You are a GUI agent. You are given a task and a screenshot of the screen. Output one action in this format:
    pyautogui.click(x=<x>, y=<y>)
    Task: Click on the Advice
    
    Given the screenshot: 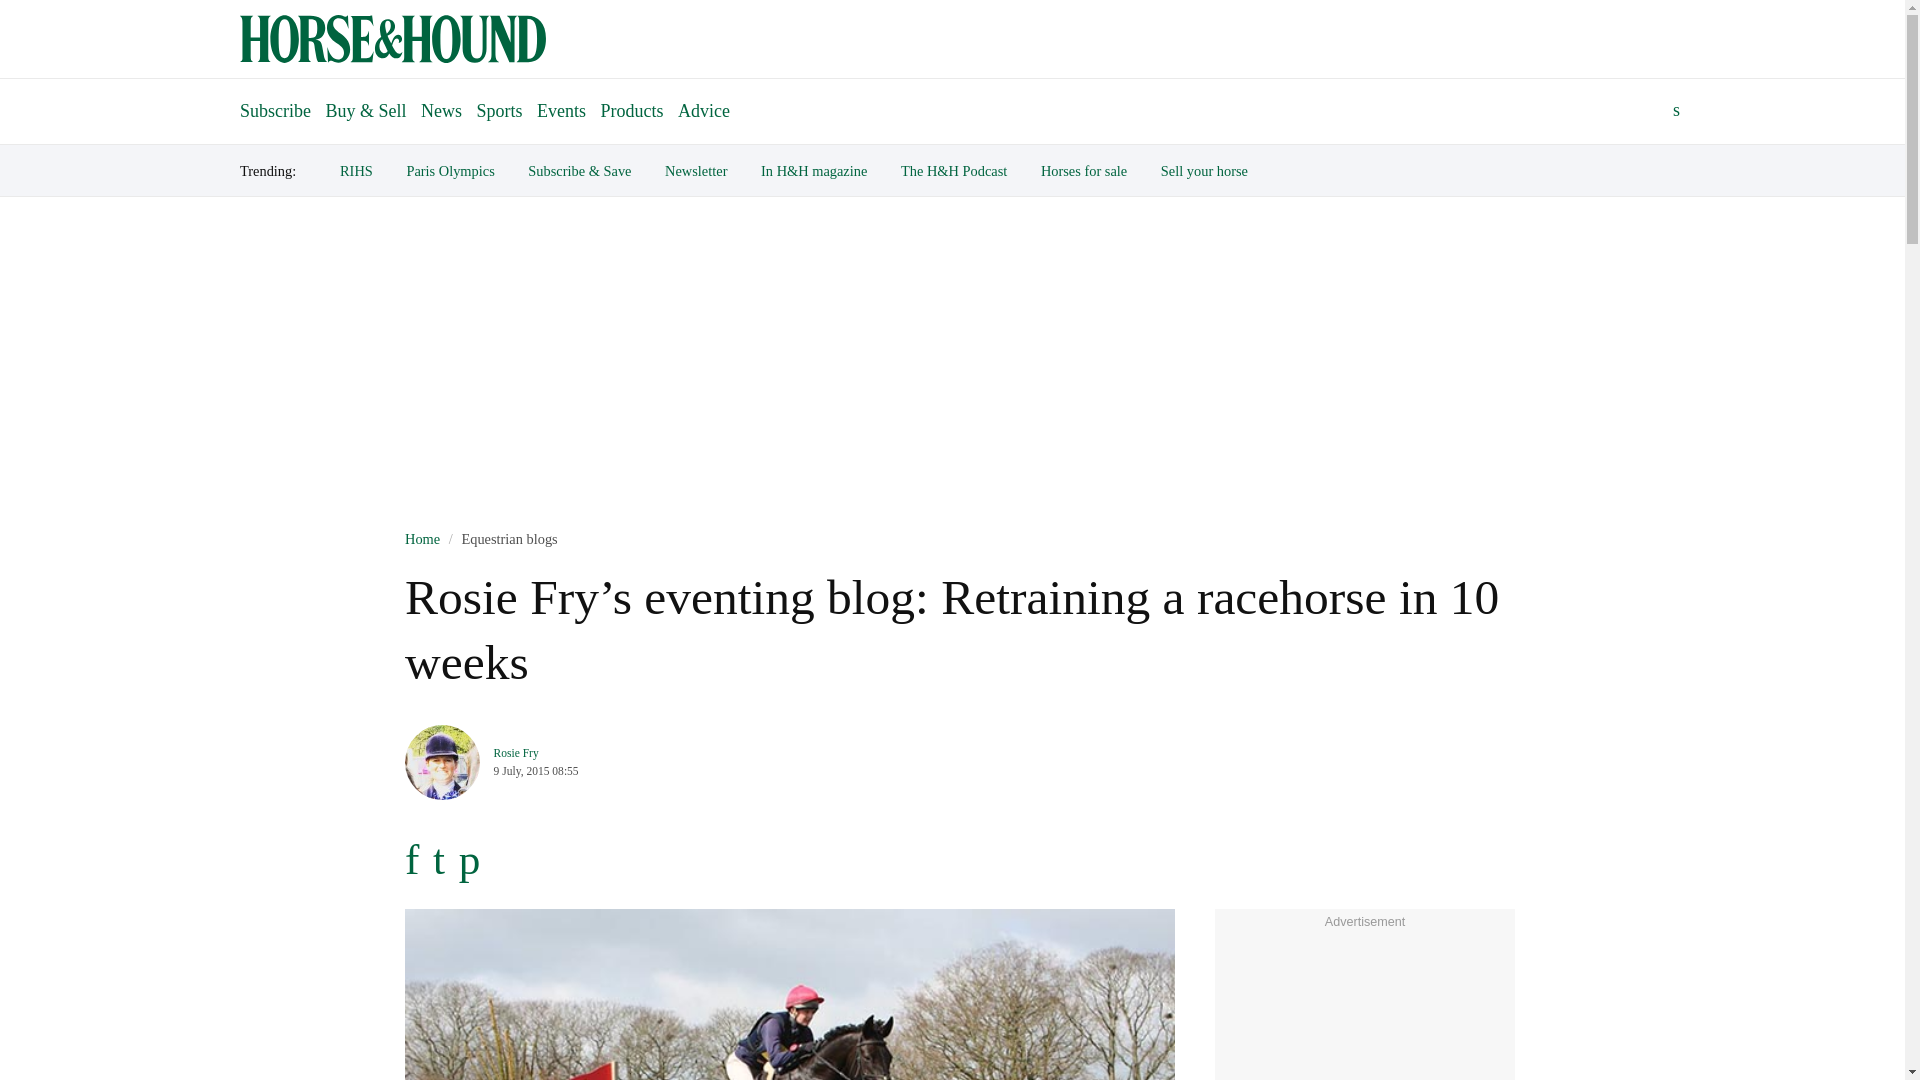 What is the action you would take?
    pyautogui.click(x=704, y=110)
    